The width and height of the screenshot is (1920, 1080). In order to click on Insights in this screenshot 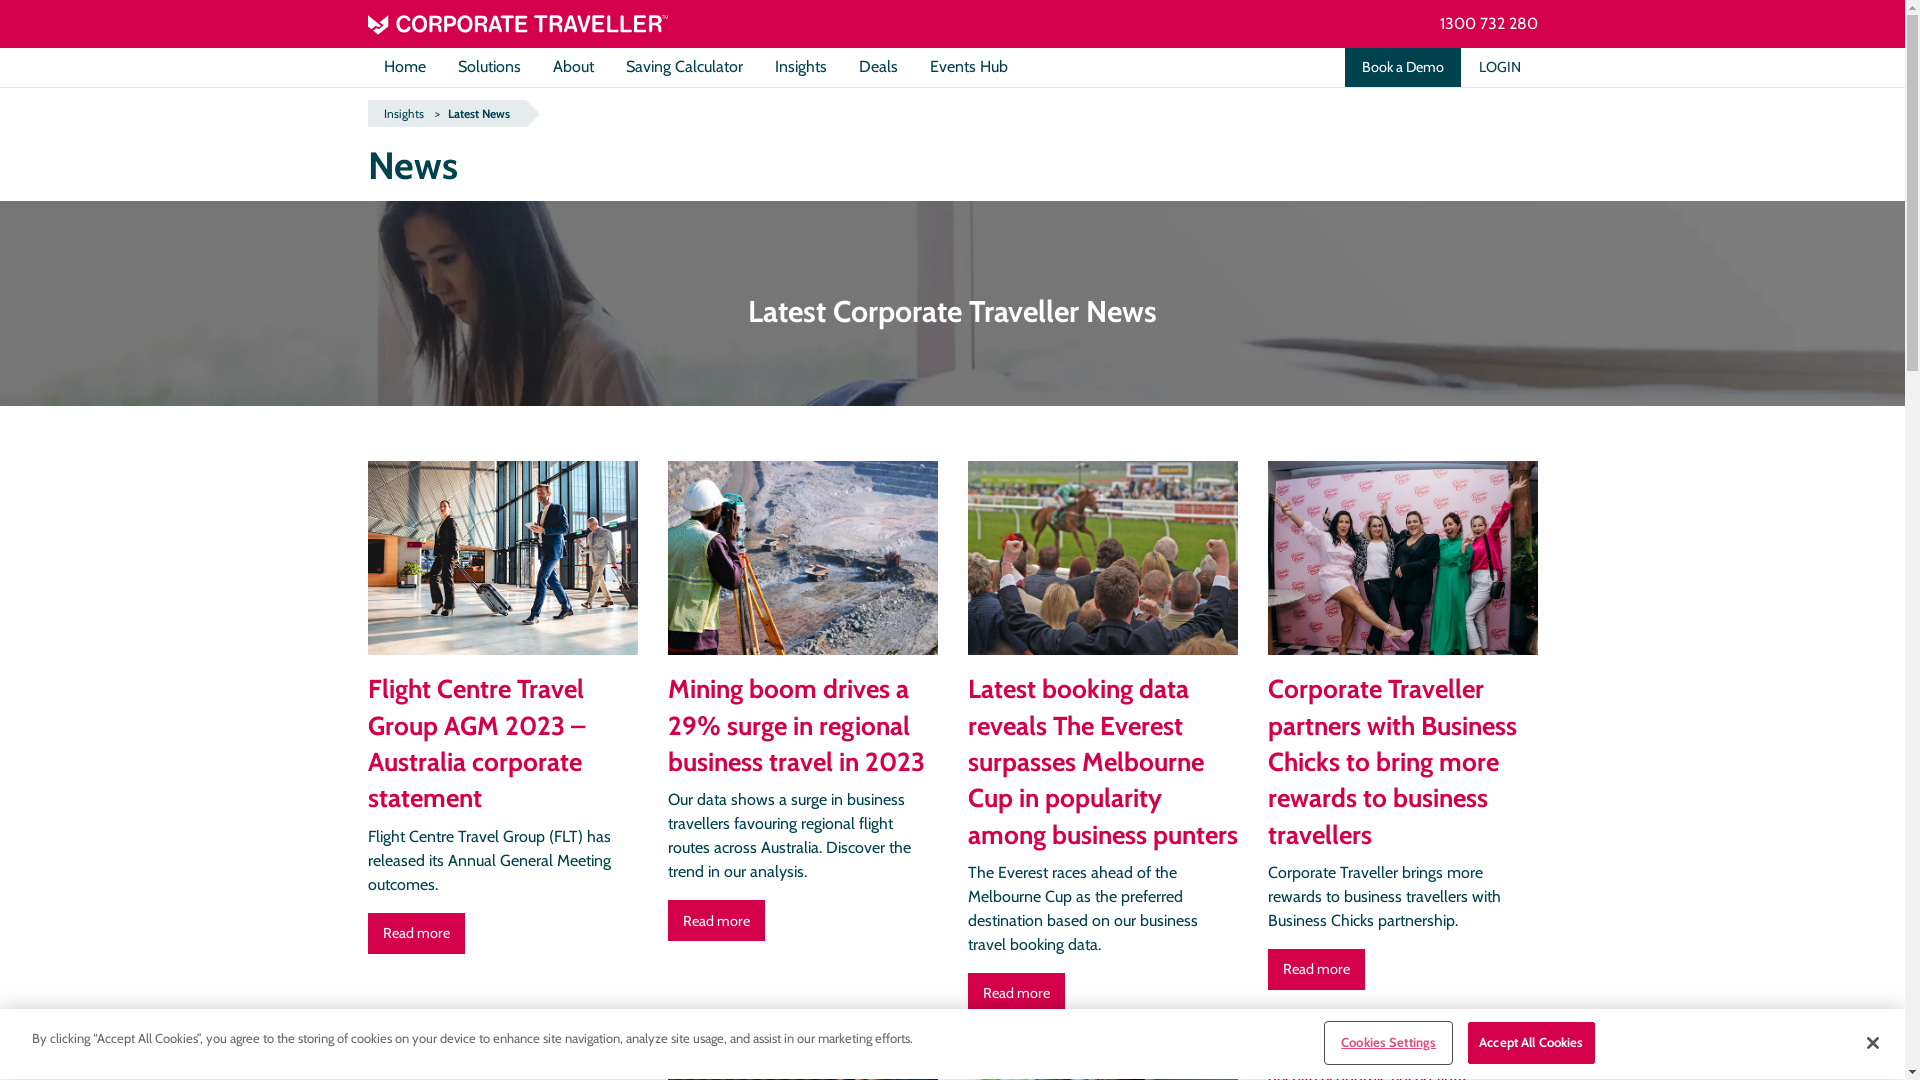, I will do `click(800, 67)`.